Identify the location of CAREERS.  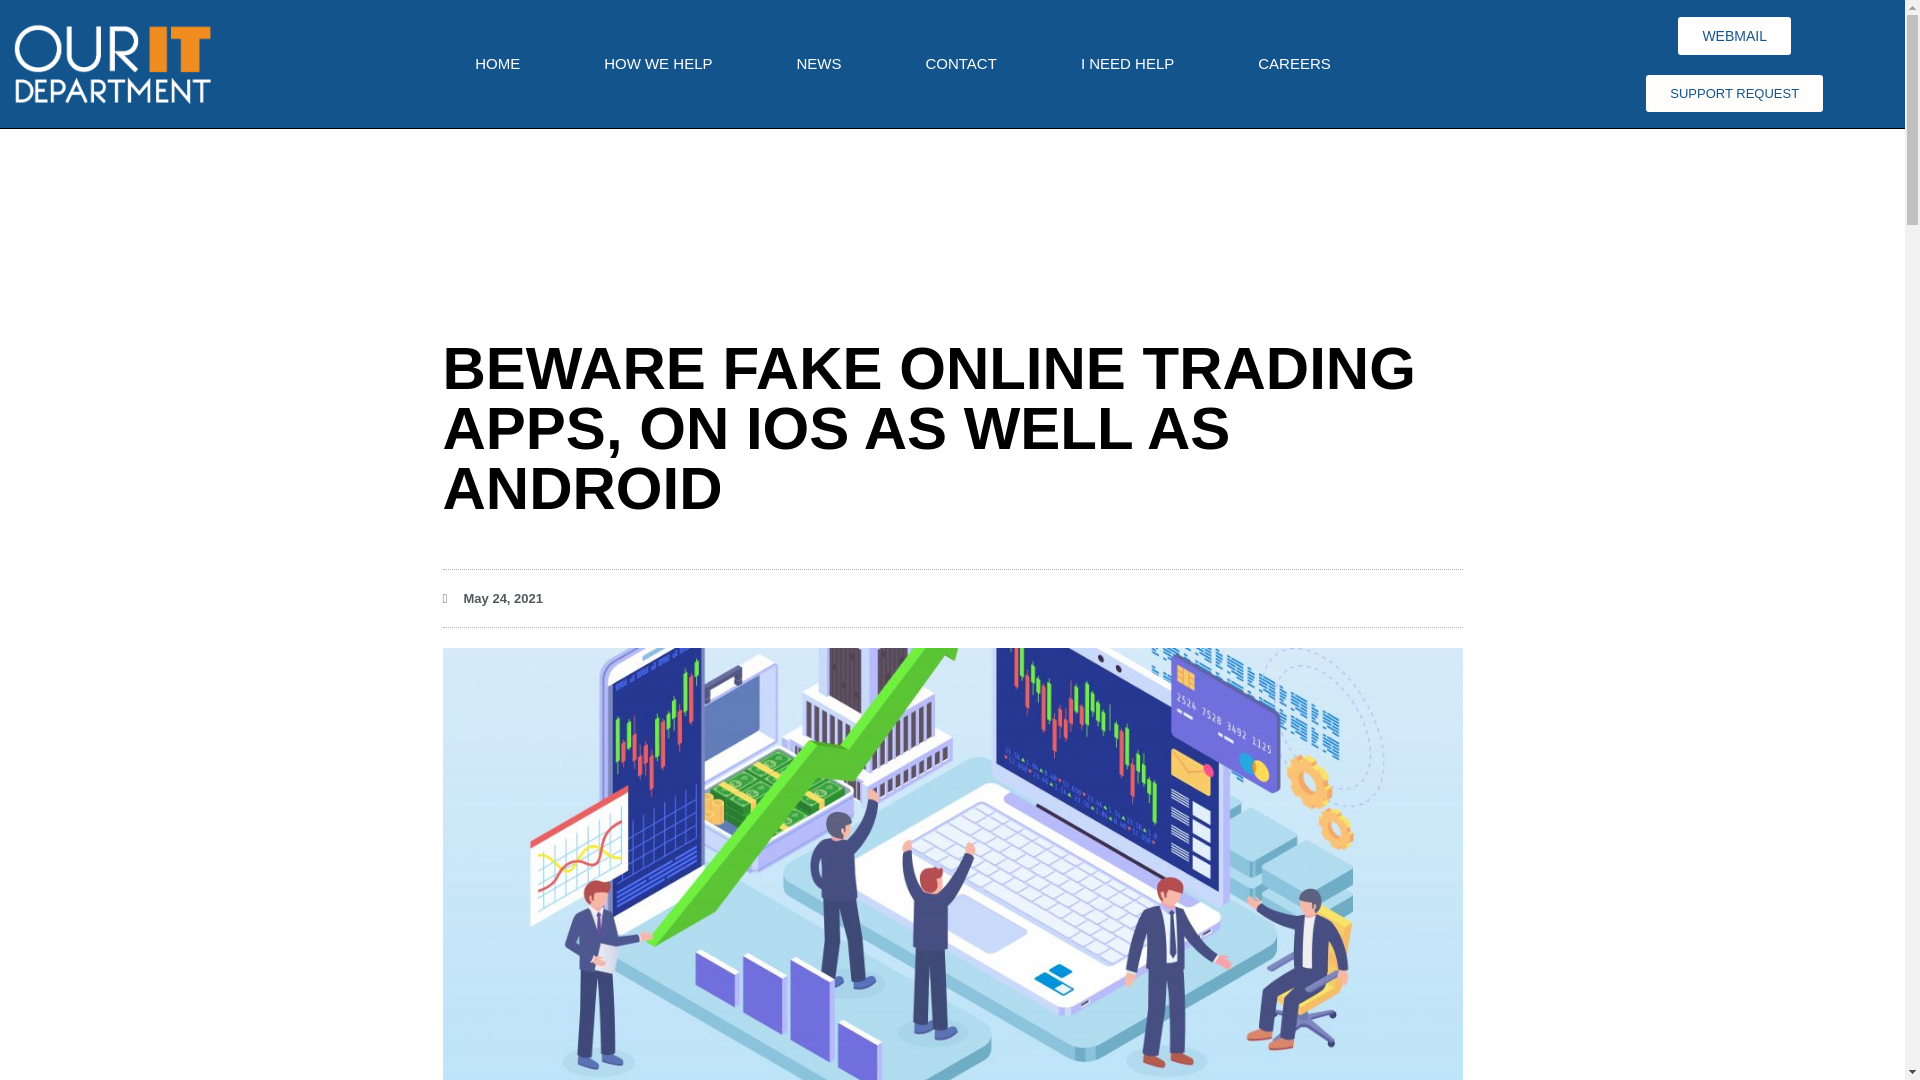
(1294, 64).